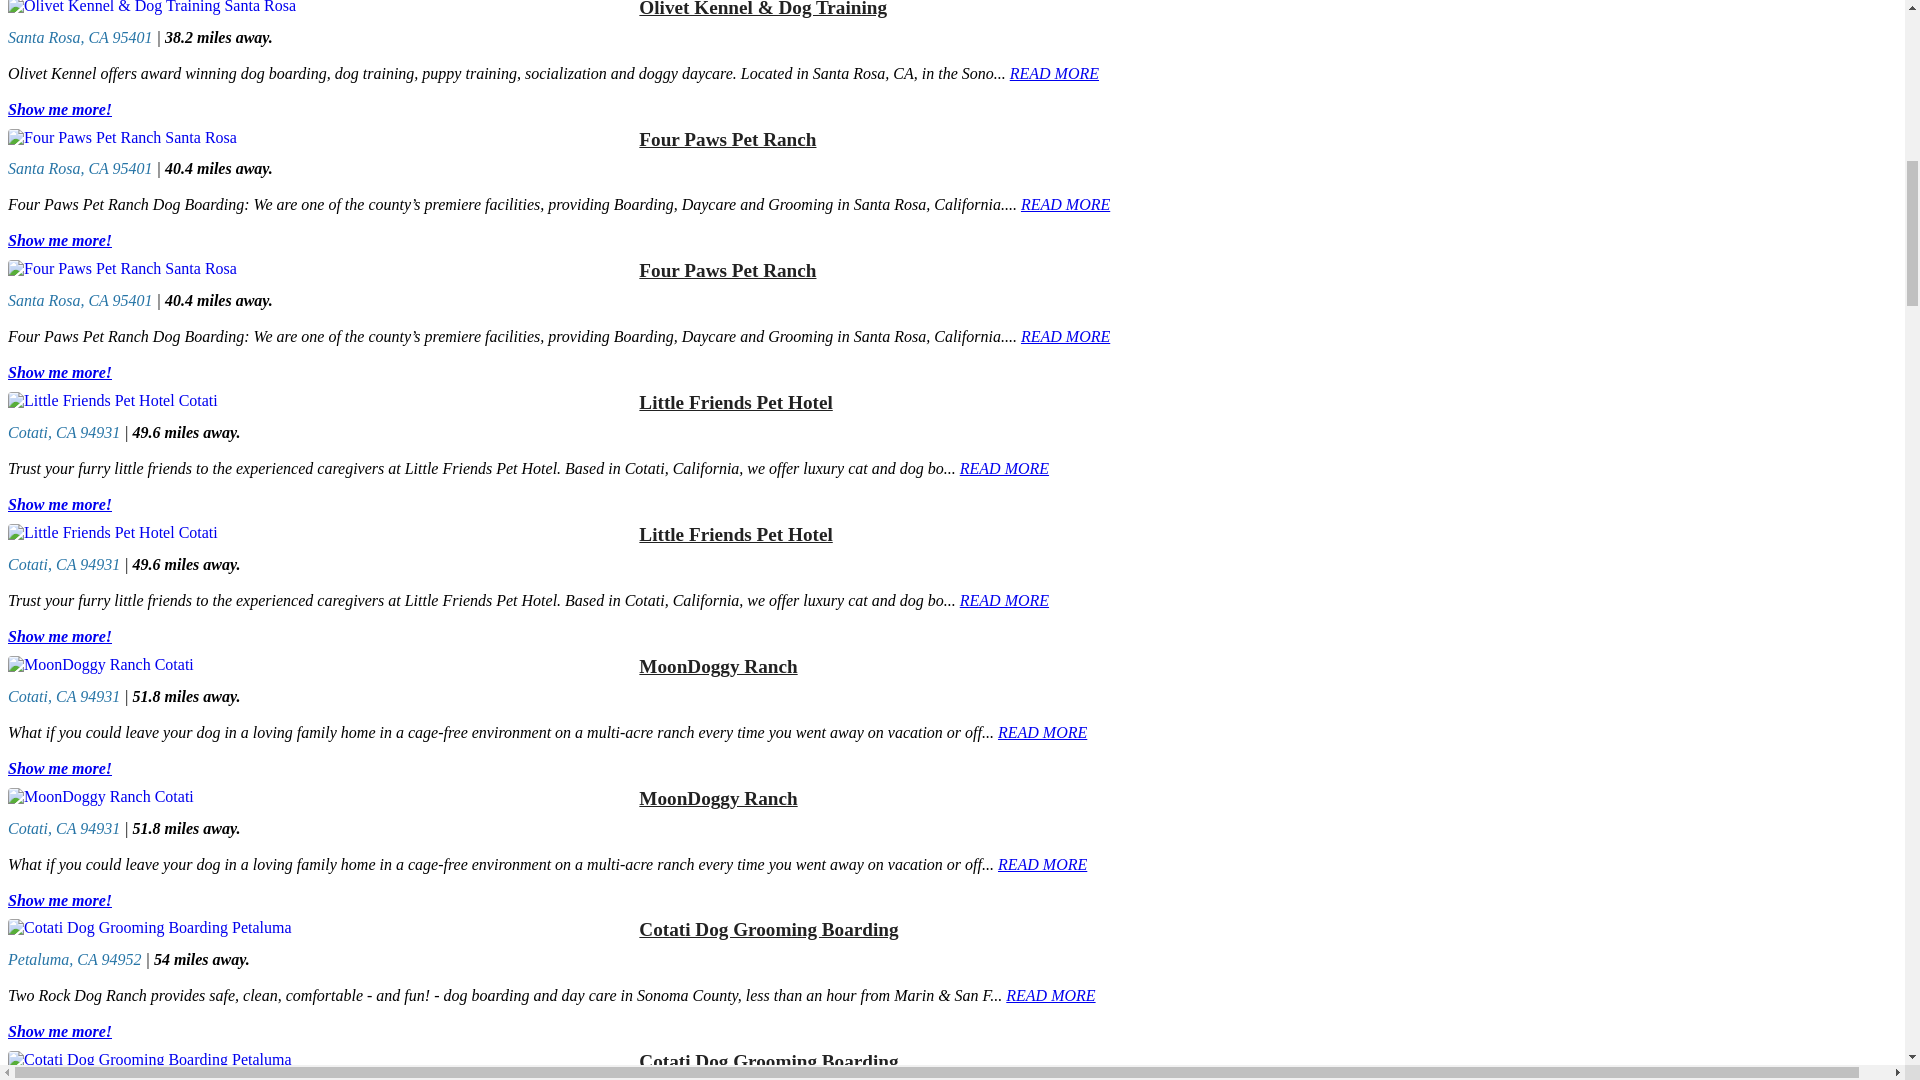 The height and width of the screenshot is (1080, 1920). I want to click on Cotati Dog Grooming   Boarding Petaluma, so click(319, 1060).